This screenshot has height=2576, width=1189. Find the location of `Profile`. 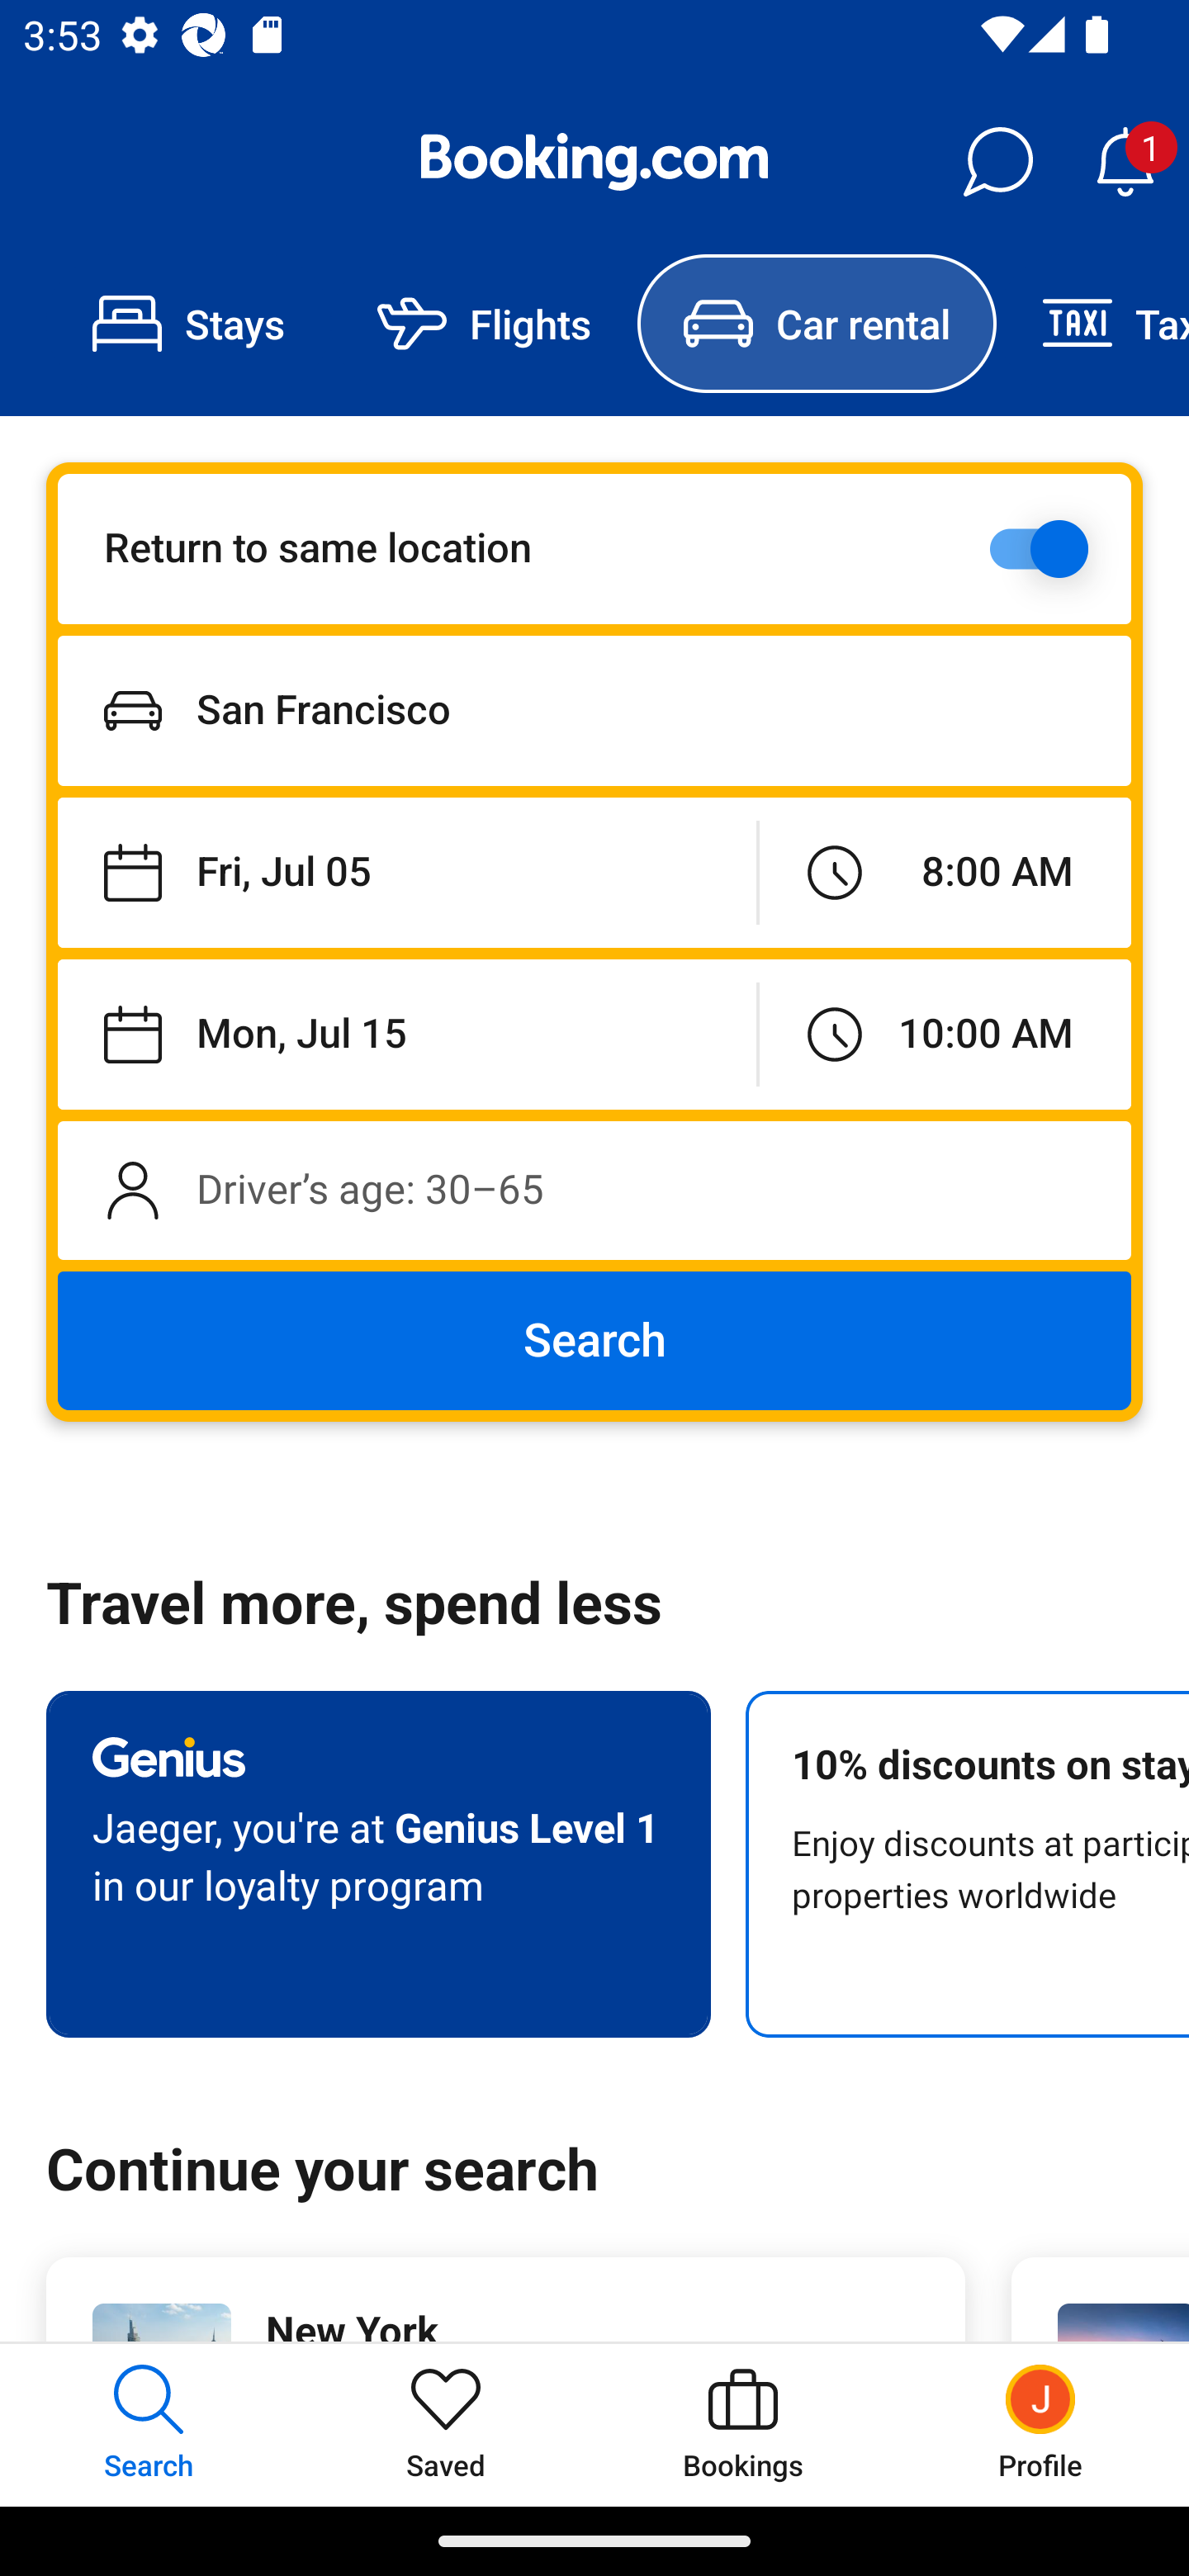

Profile is located at coordinates (1040, 2424).